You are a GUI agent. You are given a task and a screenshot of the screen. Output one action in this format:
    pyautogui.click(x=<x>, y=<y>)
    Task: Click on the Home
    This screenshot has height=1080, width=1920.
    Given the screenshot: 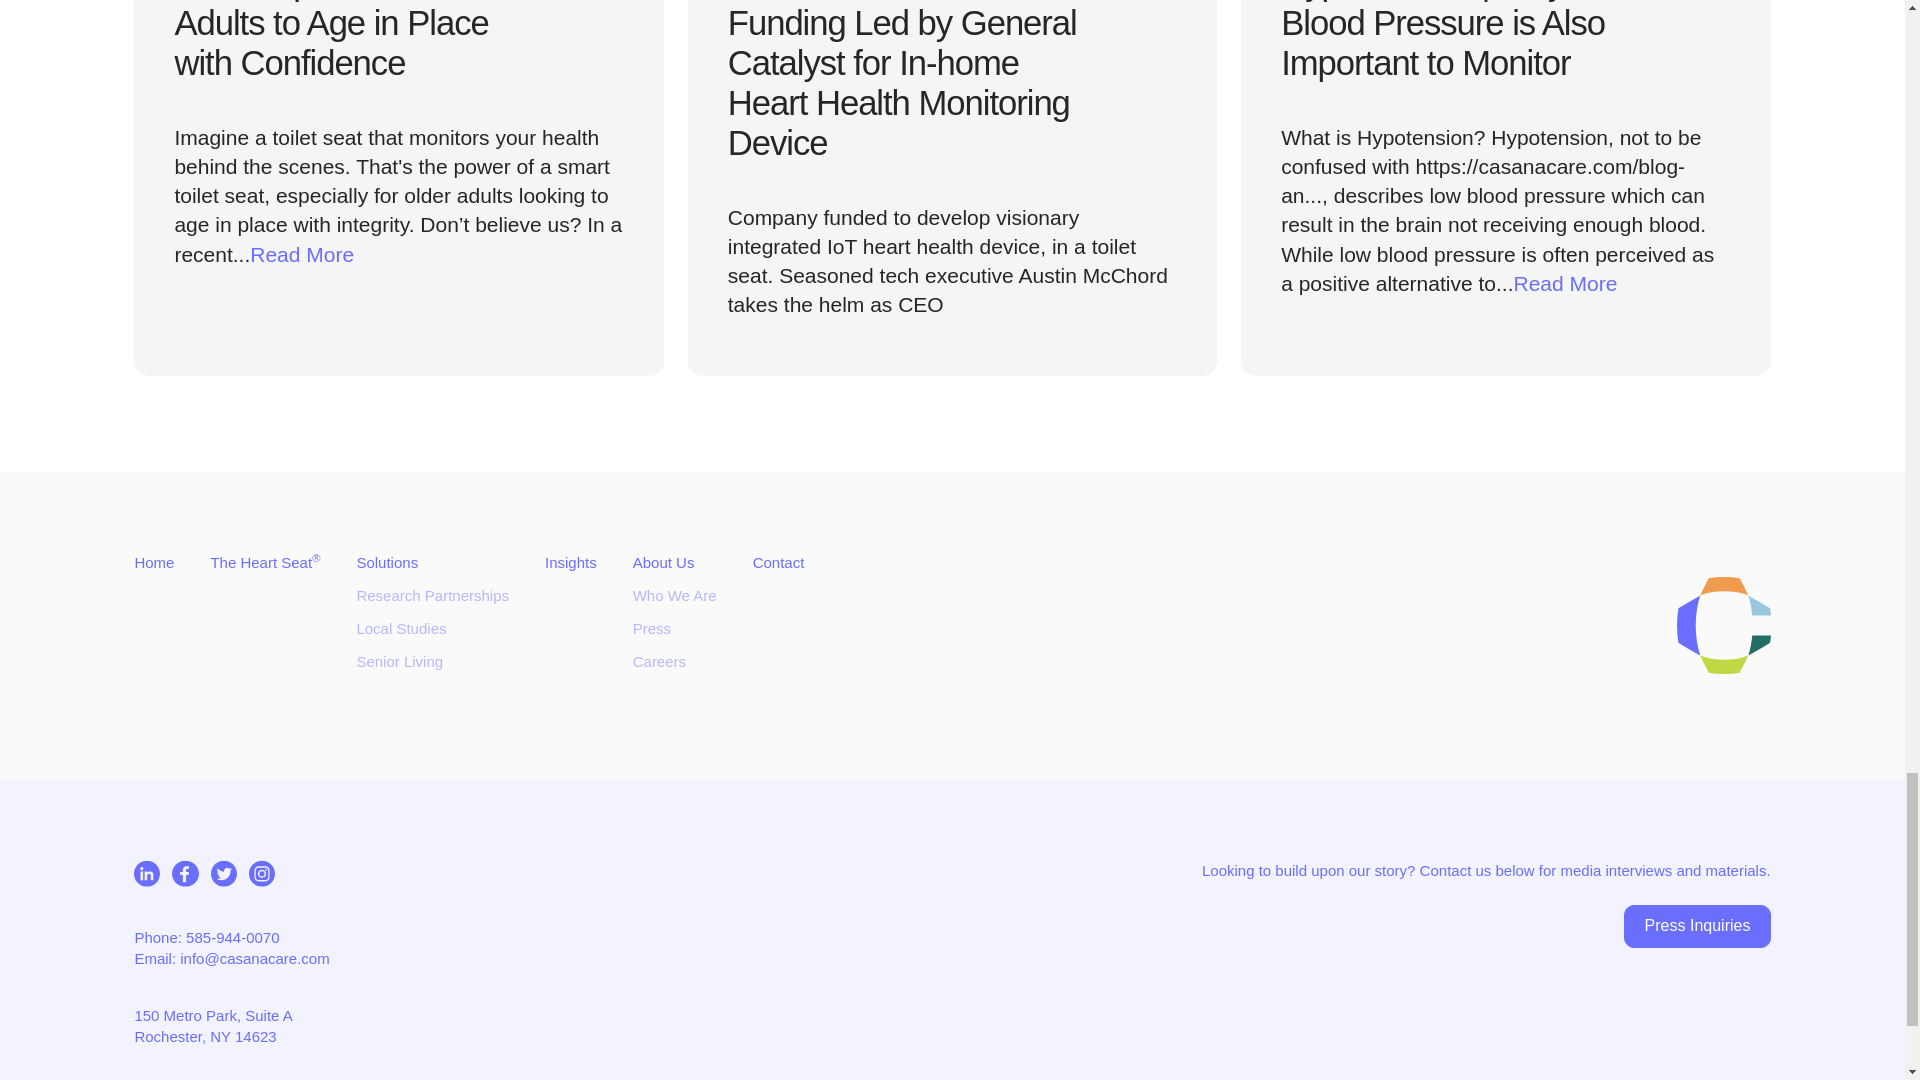 What is the action you would take?
    pyautogui.click(x=154, y=562)
    